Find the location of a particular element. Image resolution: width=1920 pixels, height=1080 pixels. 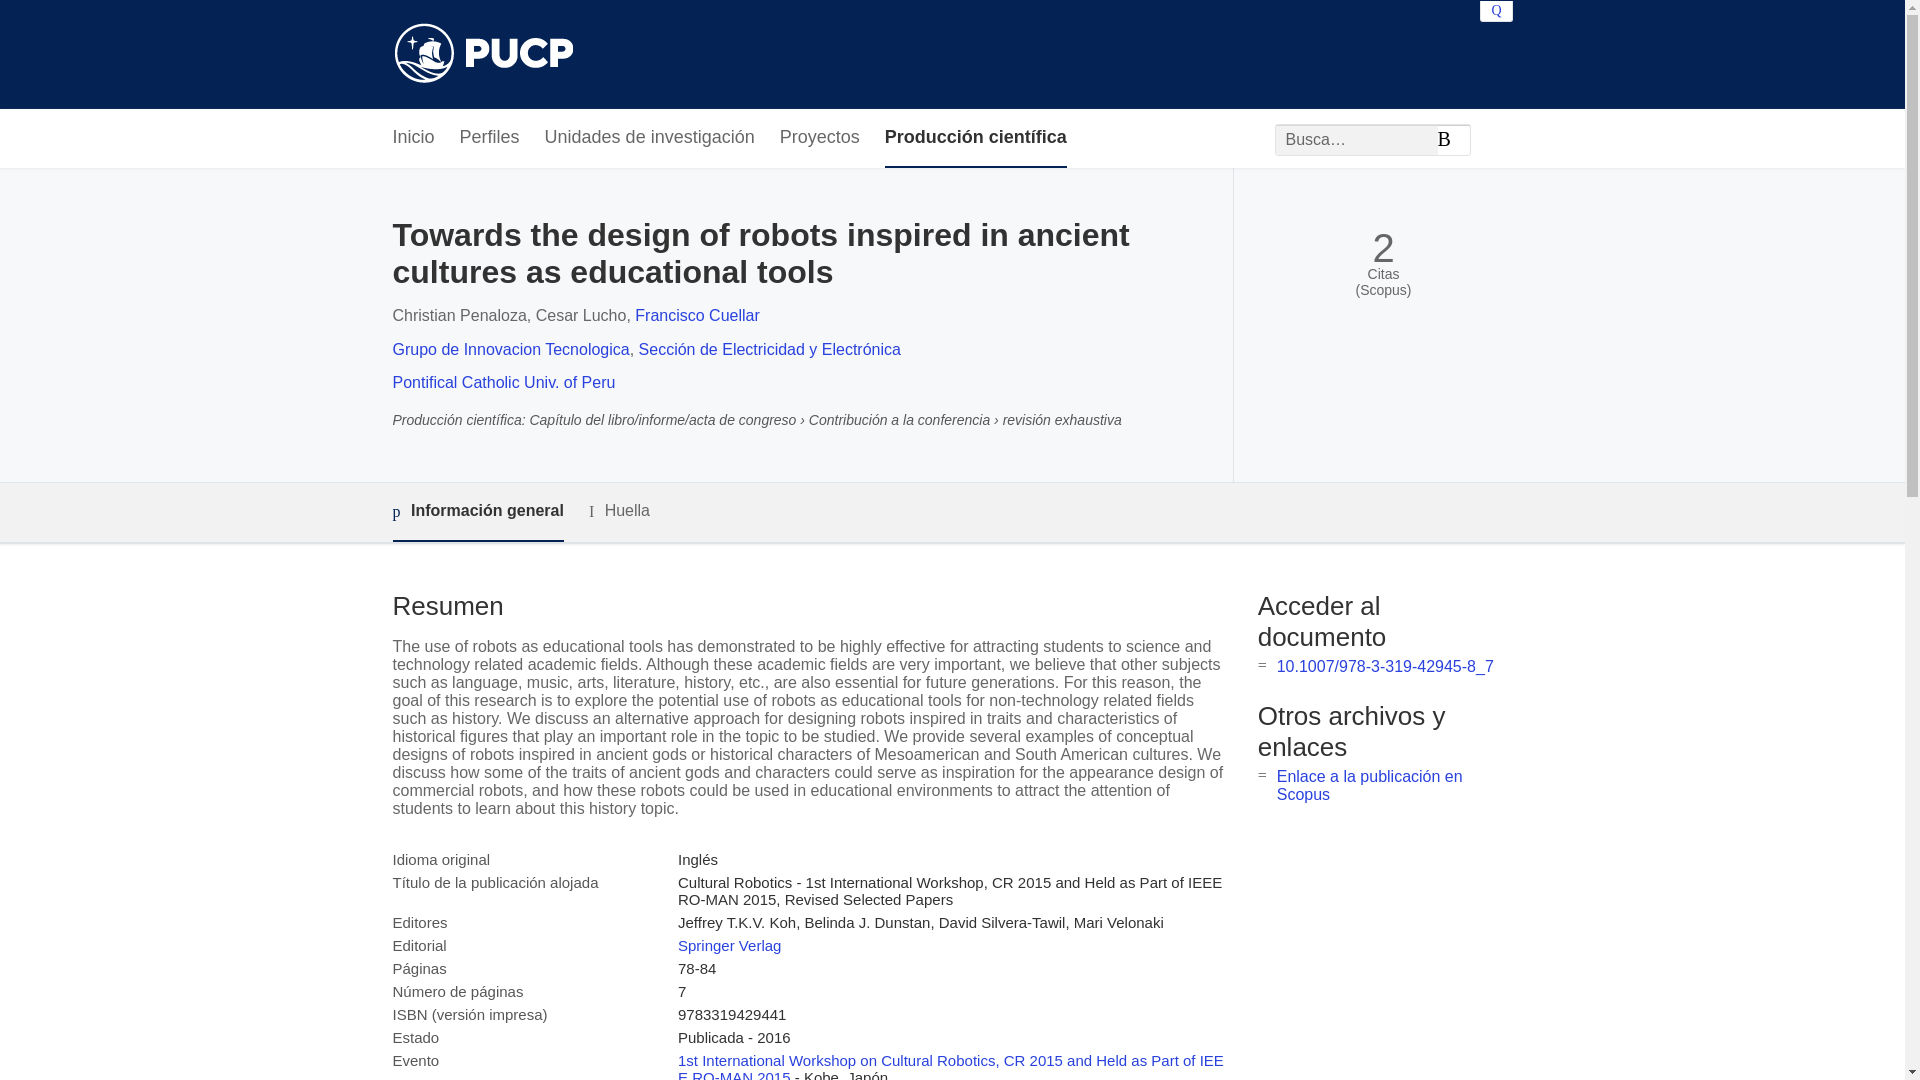

Grupo de Innovacion Tecnologica is located at coordinates (510, 349).